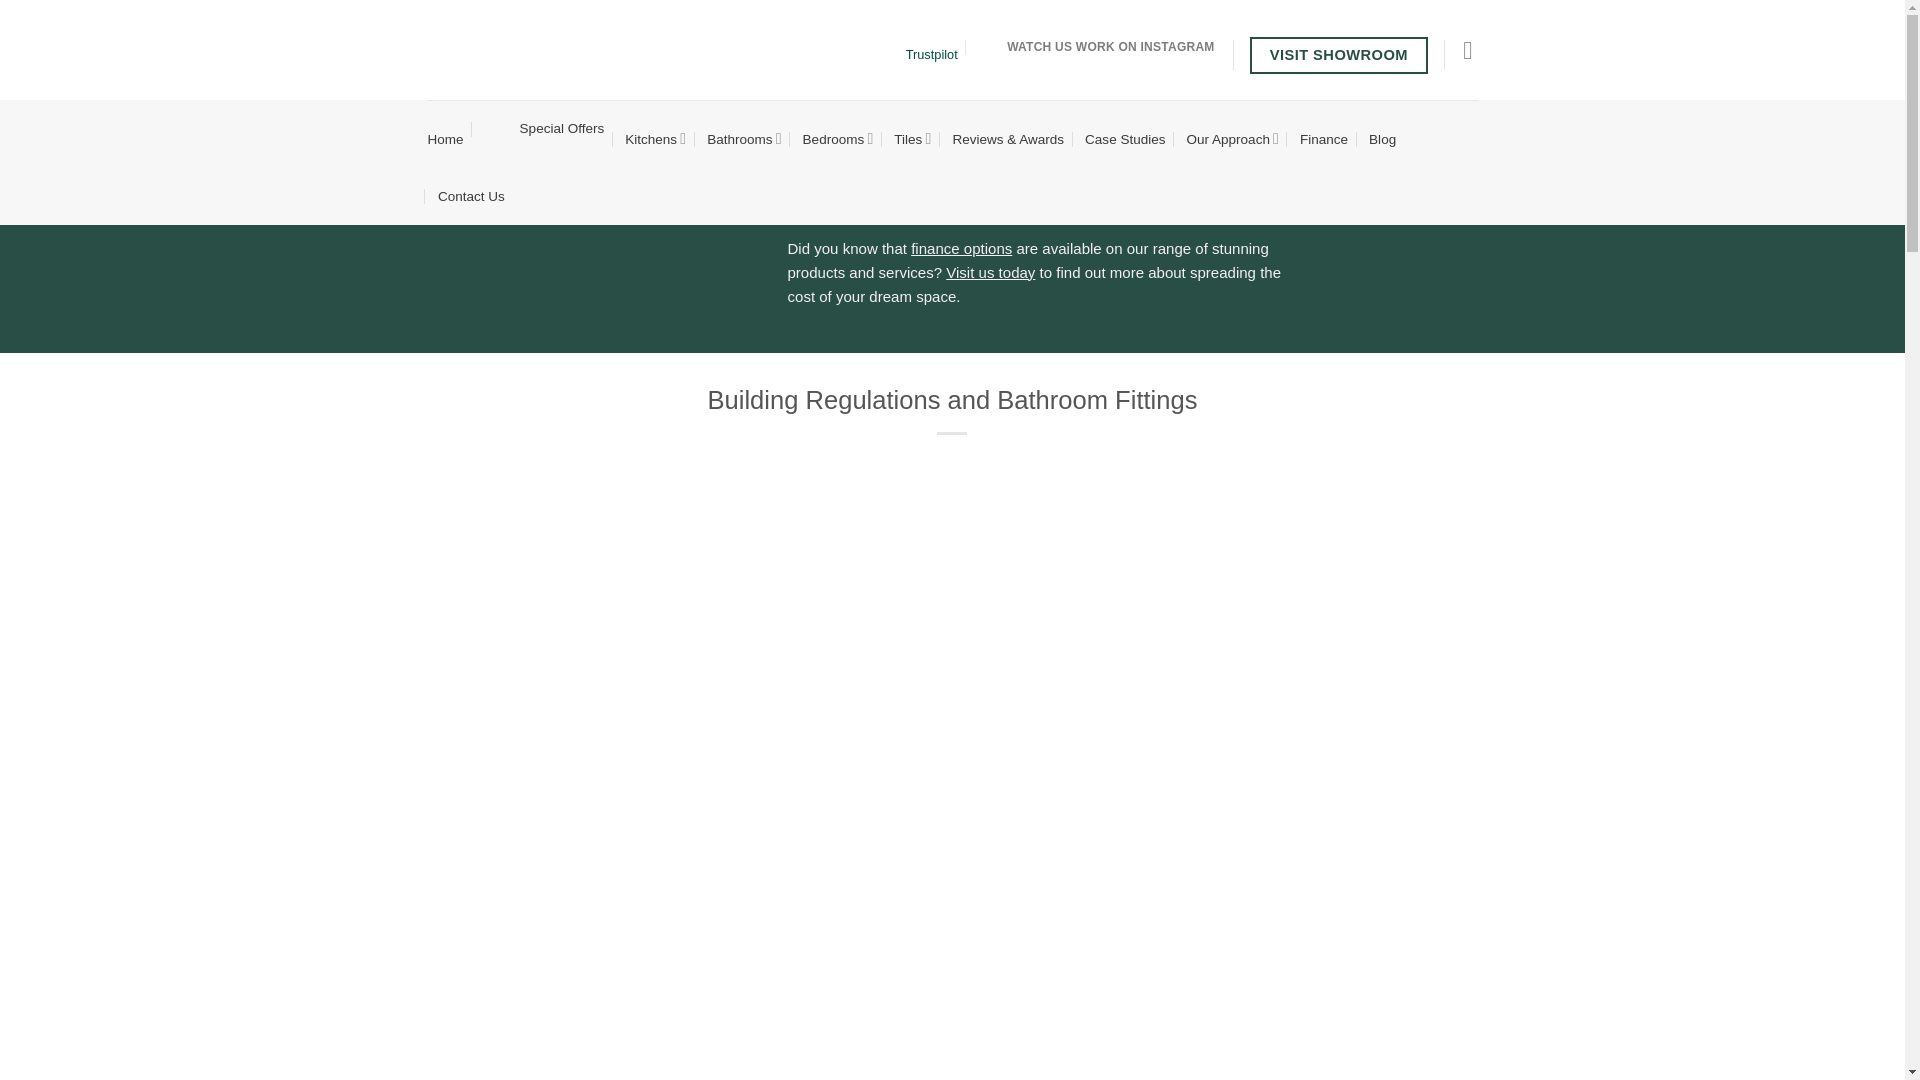 This screenshot has width=1920, height=1080. Describe the element at coordinates (655, 138) in the screenshot. I see `Kitchens` at that location.